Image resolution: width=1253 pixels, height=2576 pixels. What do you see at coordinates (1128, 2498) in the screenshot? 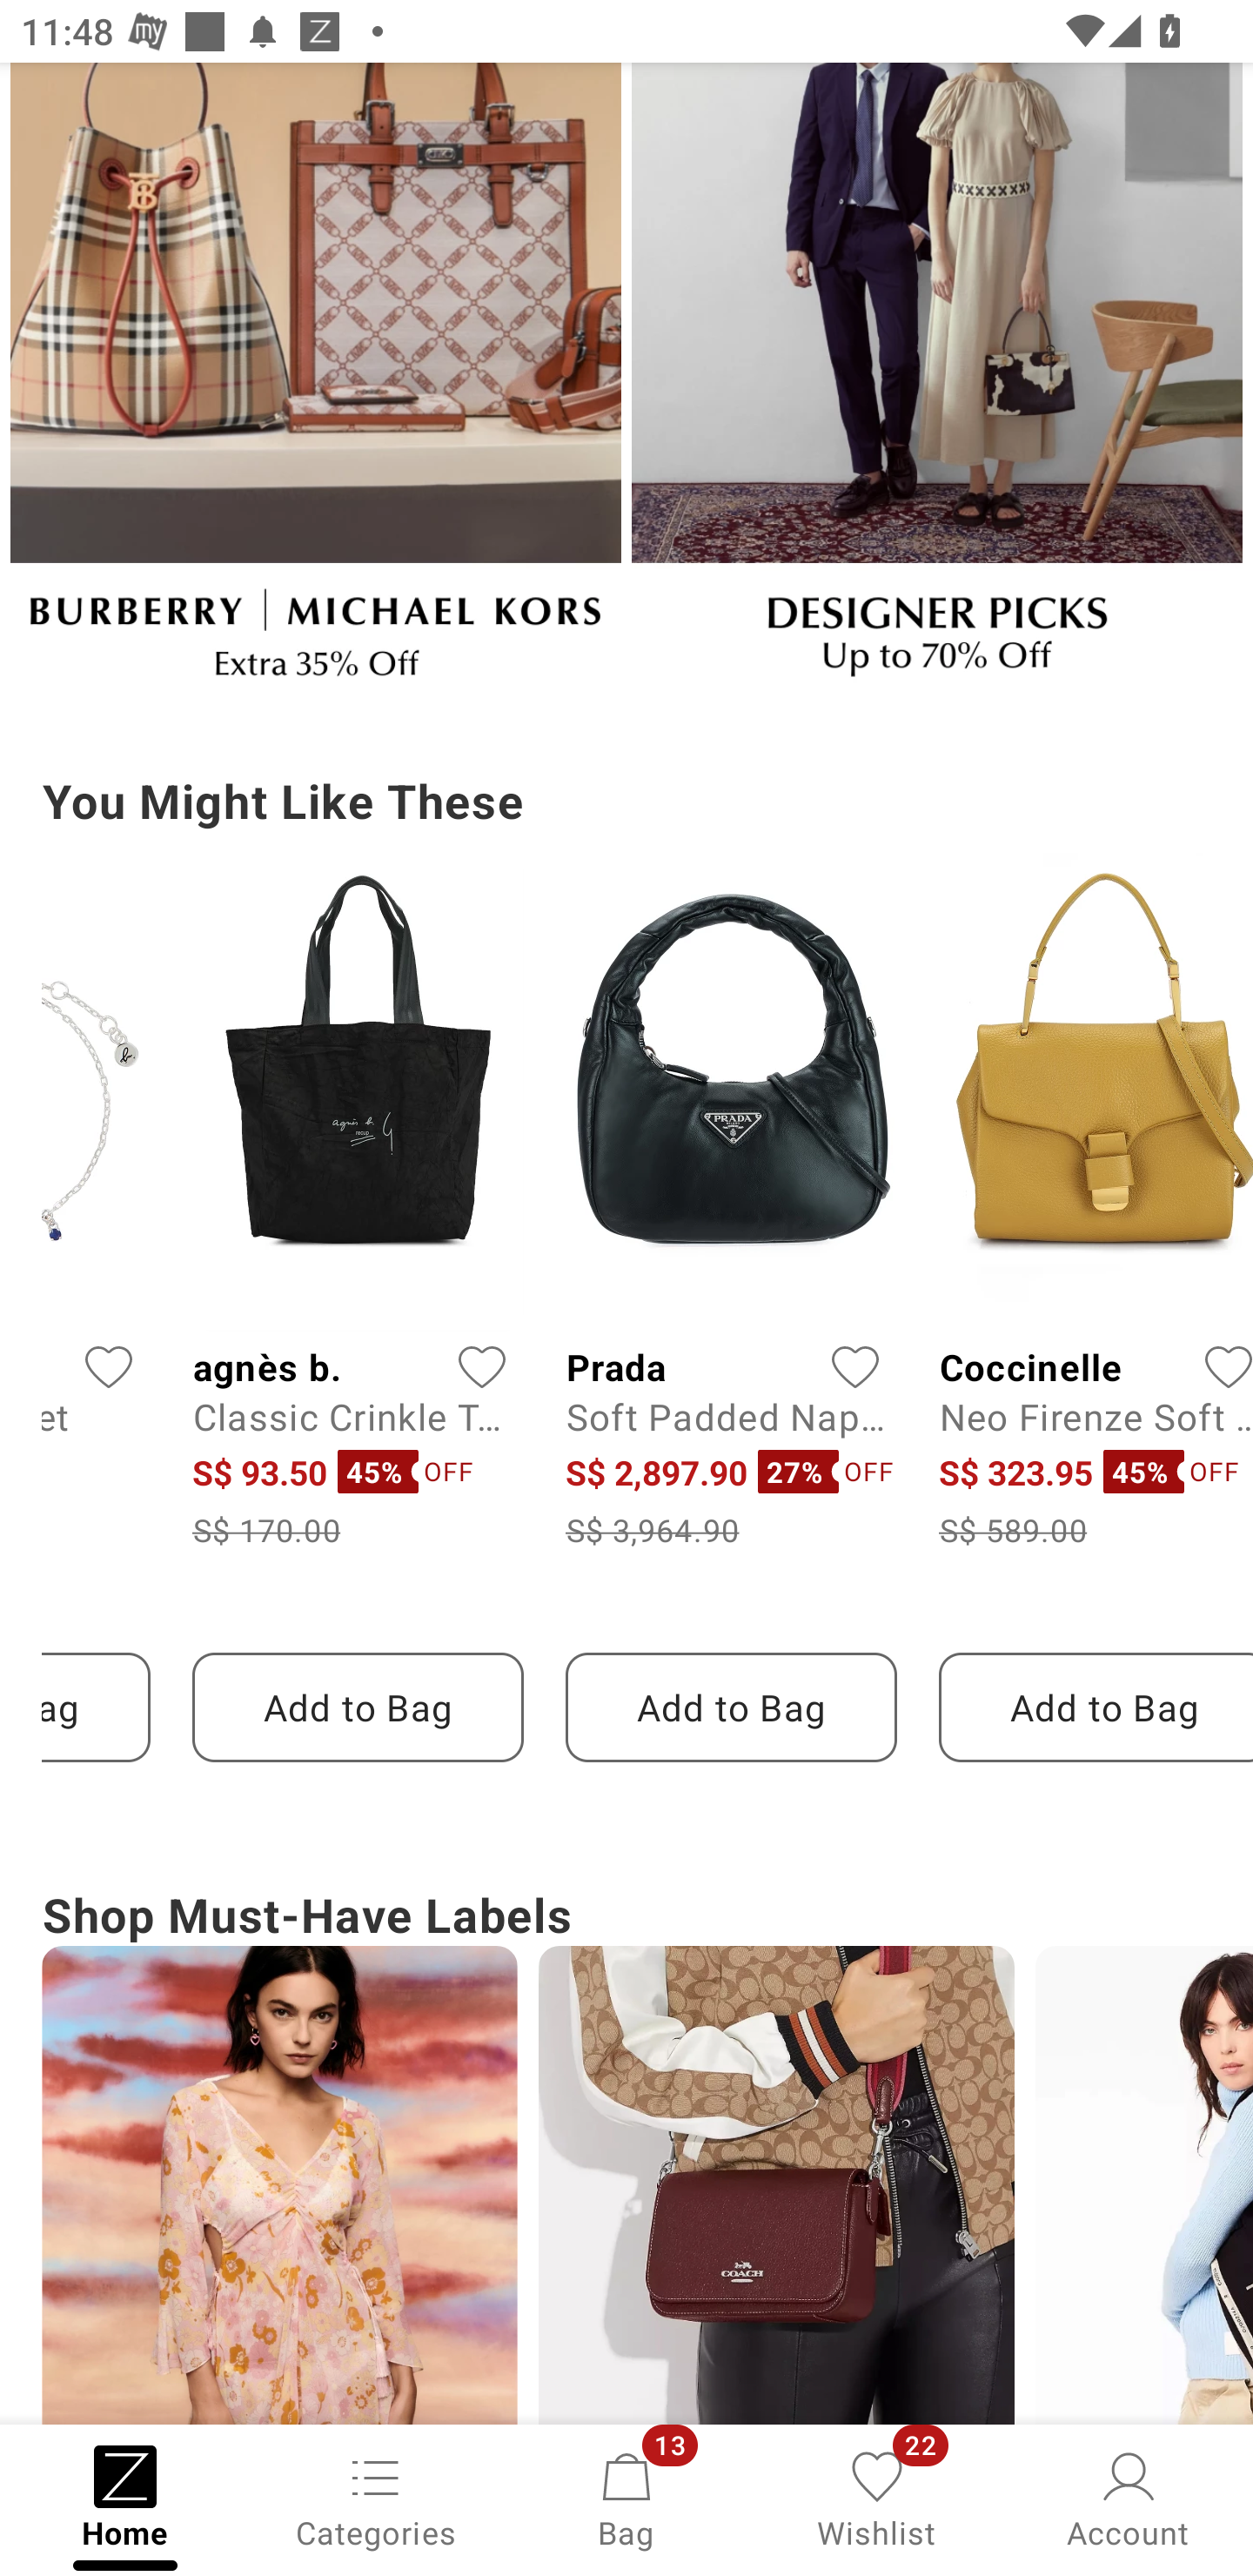
I see `Account` at bounding box center [1128, 2498].